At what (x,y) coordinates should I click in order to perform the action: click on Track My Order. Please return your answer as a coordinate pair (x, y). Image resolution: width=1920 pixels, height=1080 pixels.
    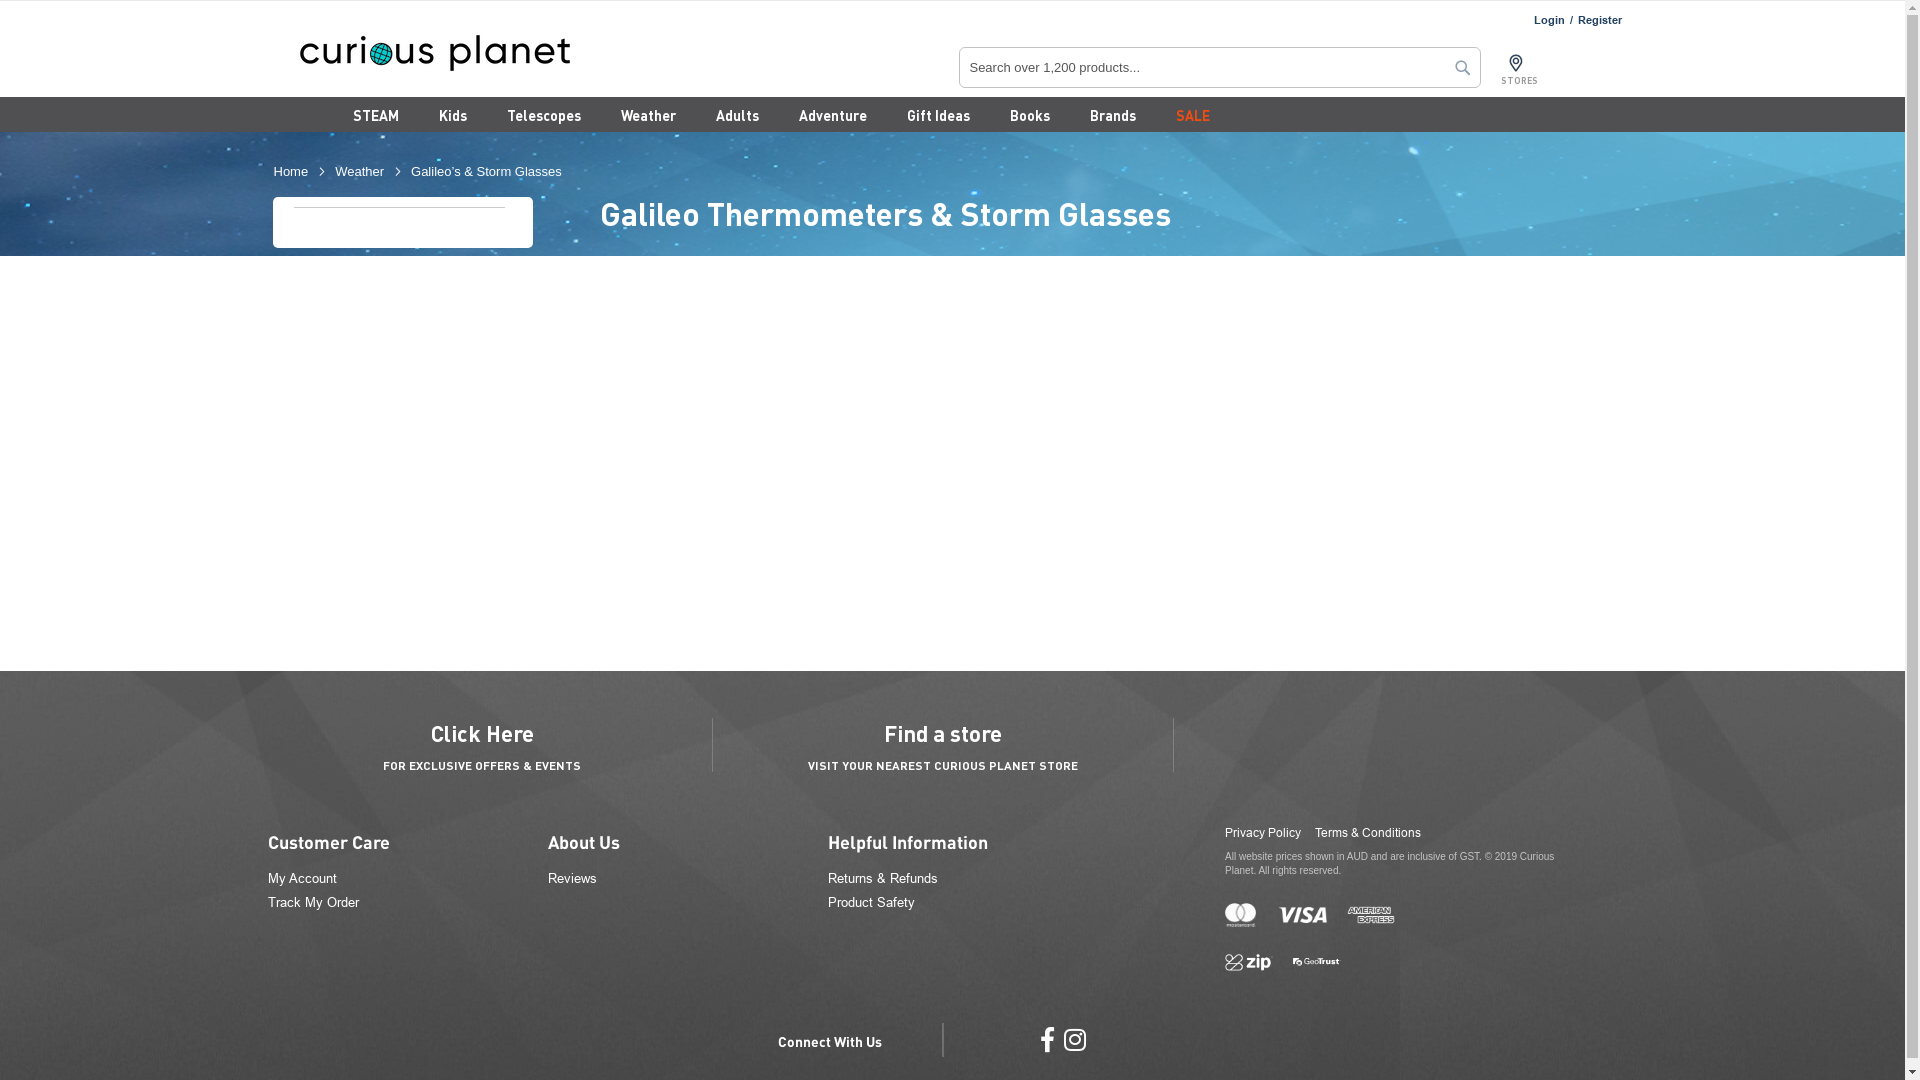
    Looking at the image, I should click on (314, 902).